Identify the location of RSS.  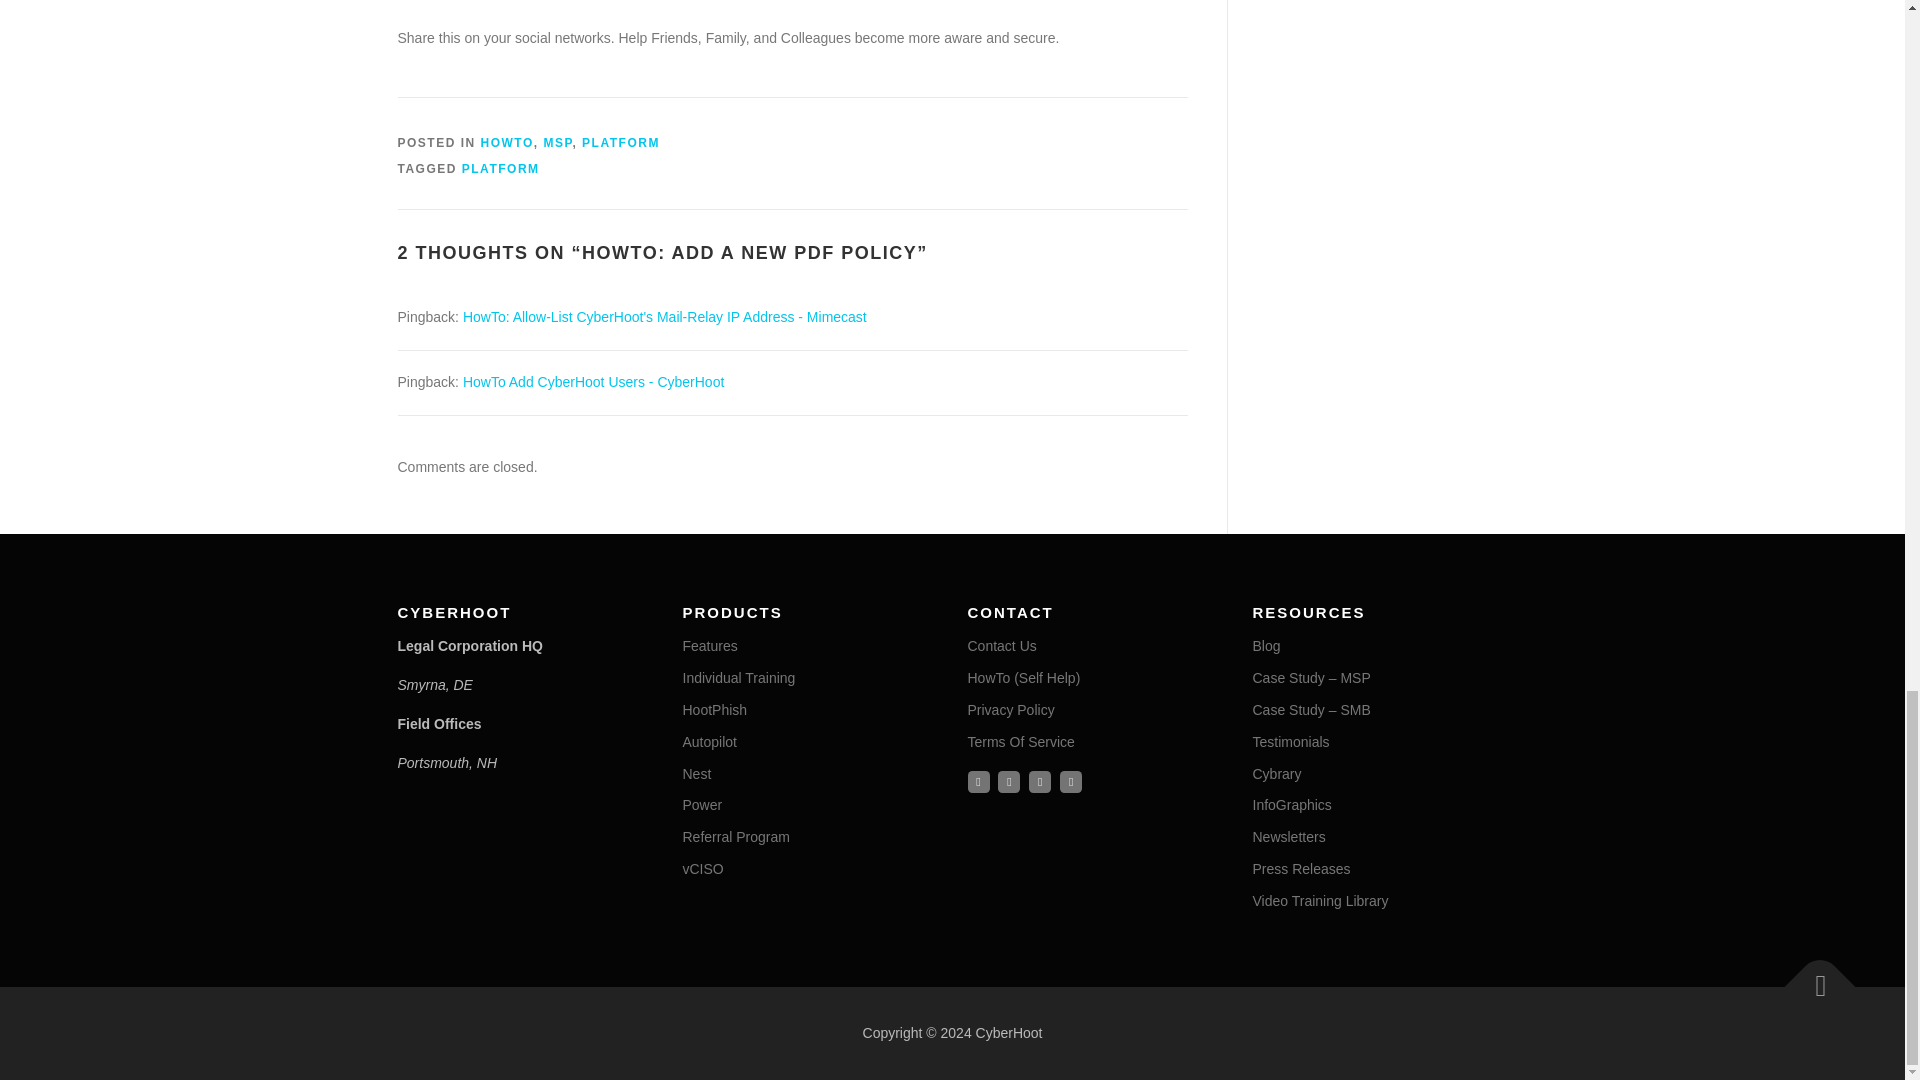
(1070, 782).